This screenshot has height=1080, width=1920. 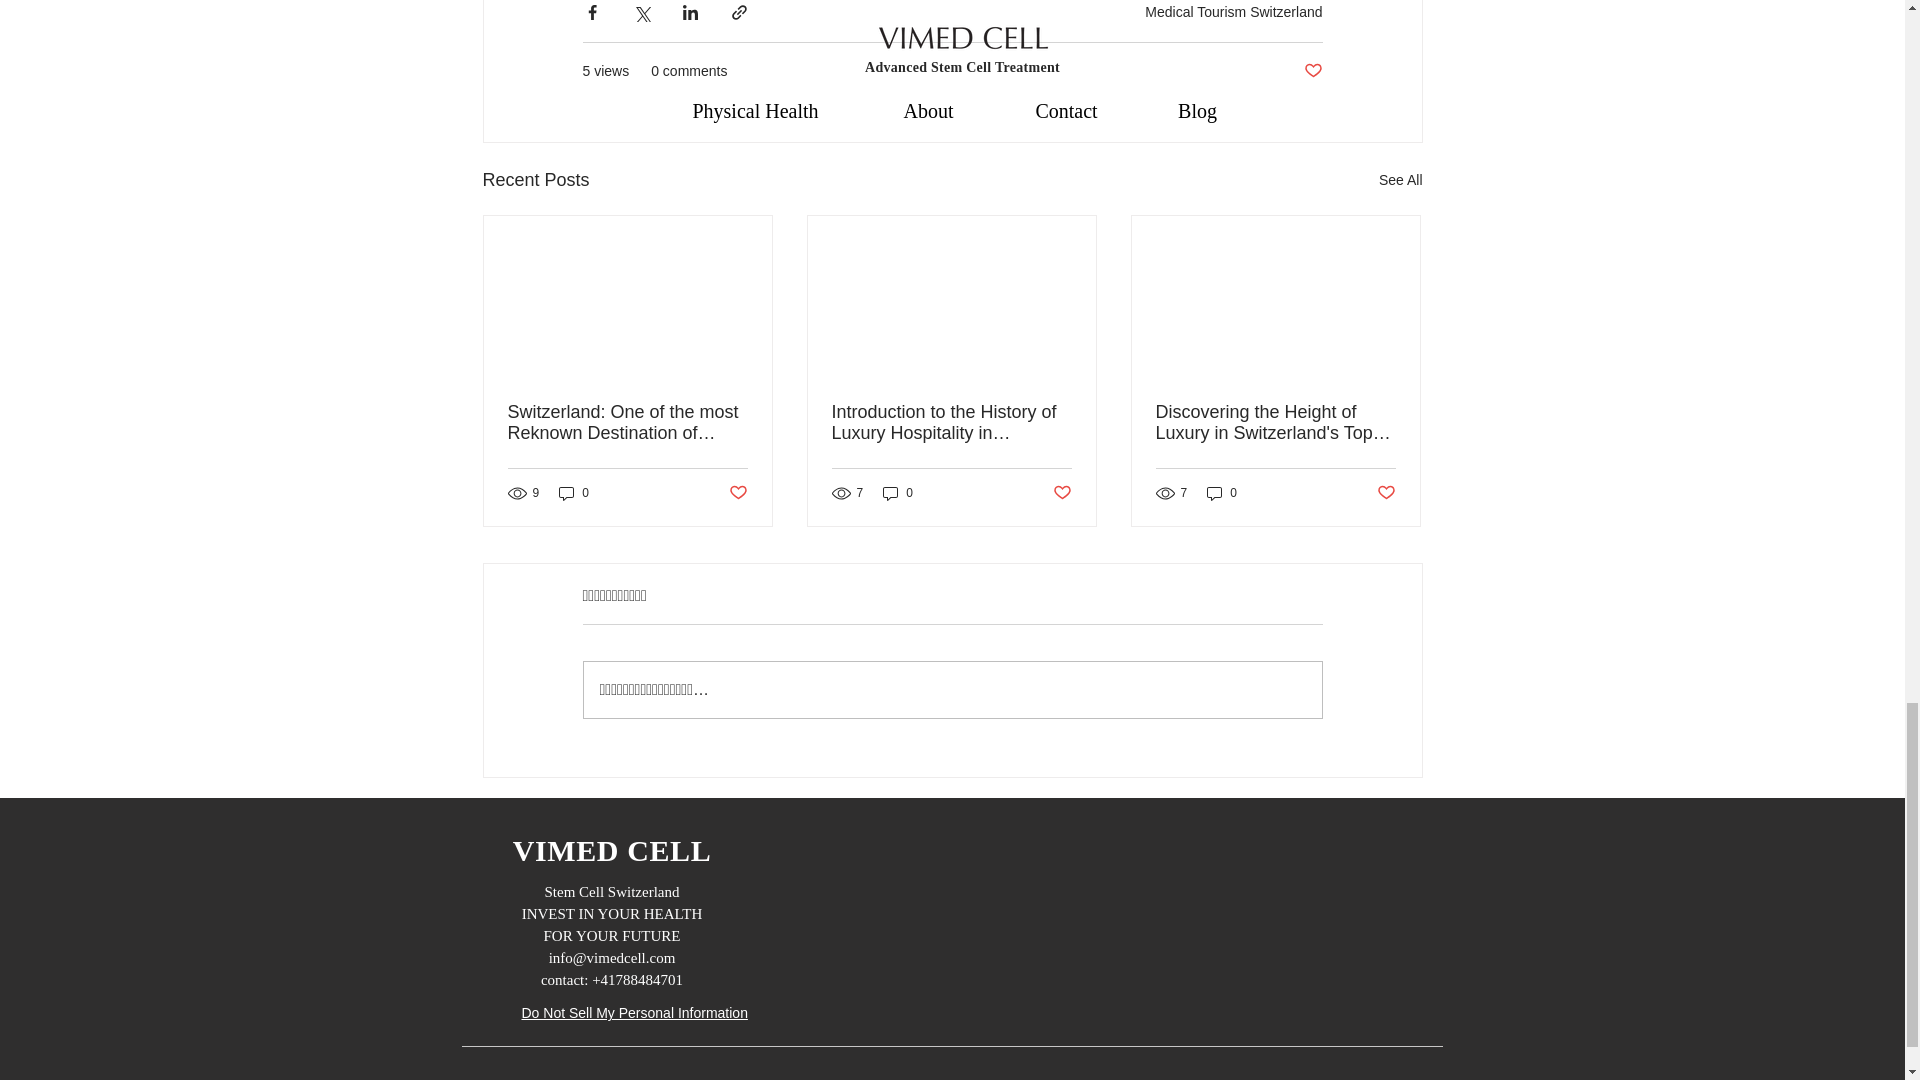 What do you see at coordinates (1312, 71) in the screenshot?
I see `Post not marked as liked` at bounding box center [1312, 71].